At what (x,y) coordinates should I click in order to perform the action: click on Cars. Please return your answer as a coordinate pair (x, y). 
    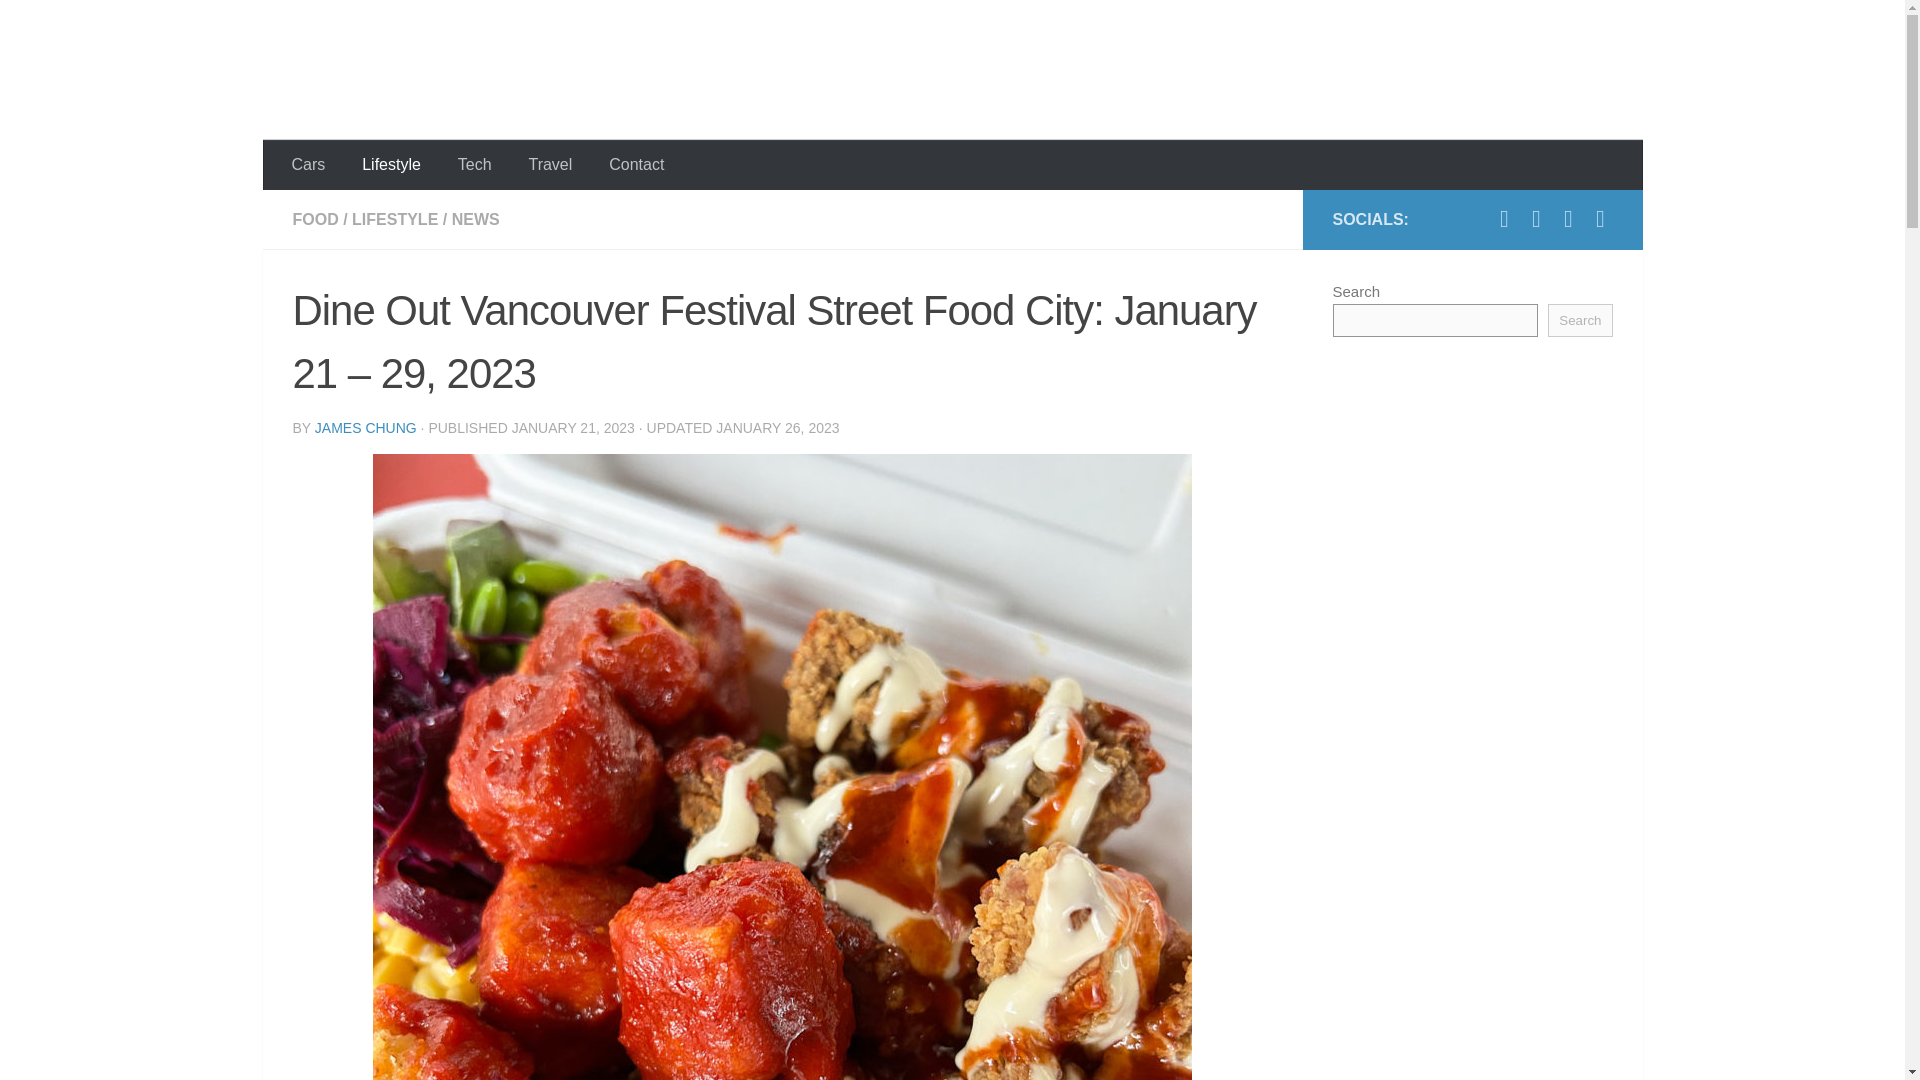
    Looking at the image, I should click on (308, 165).